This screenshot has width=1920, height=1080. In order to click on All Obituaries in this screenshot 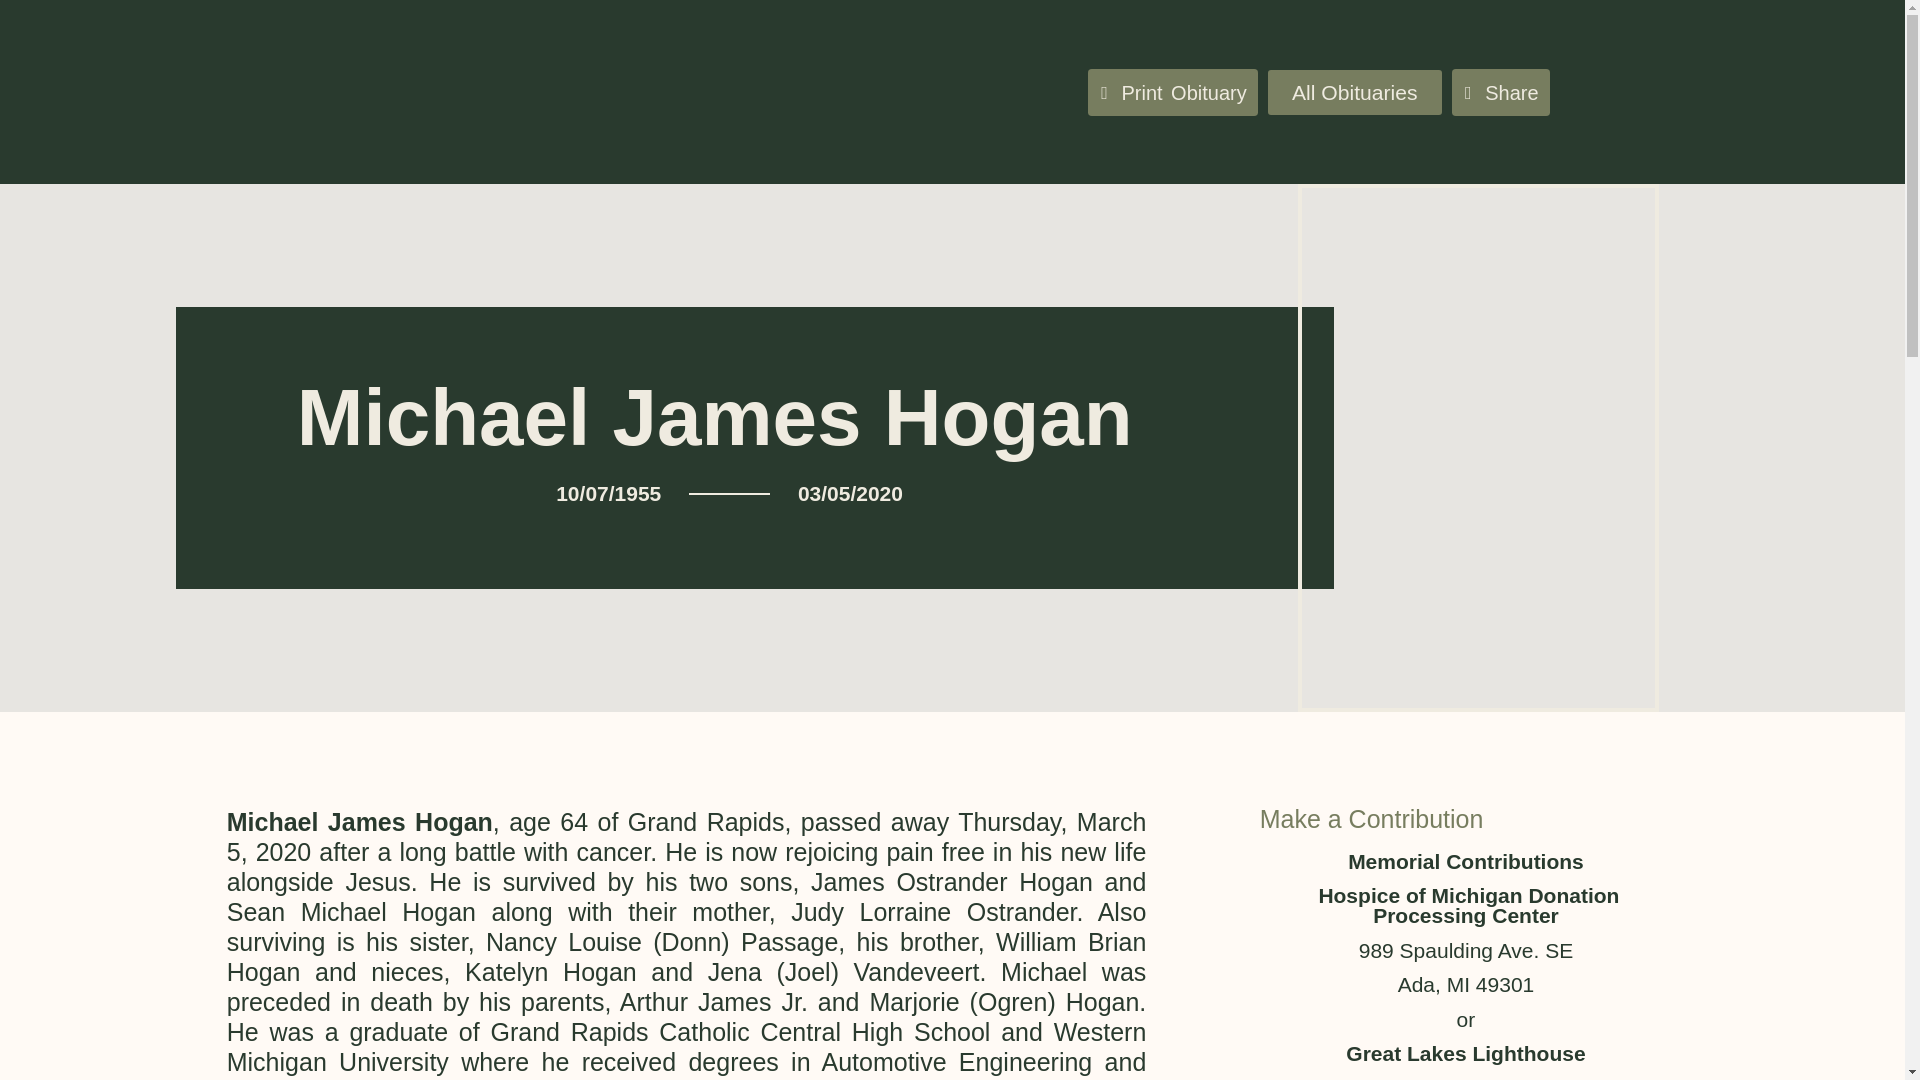, I will do `click(1354, 92)`.